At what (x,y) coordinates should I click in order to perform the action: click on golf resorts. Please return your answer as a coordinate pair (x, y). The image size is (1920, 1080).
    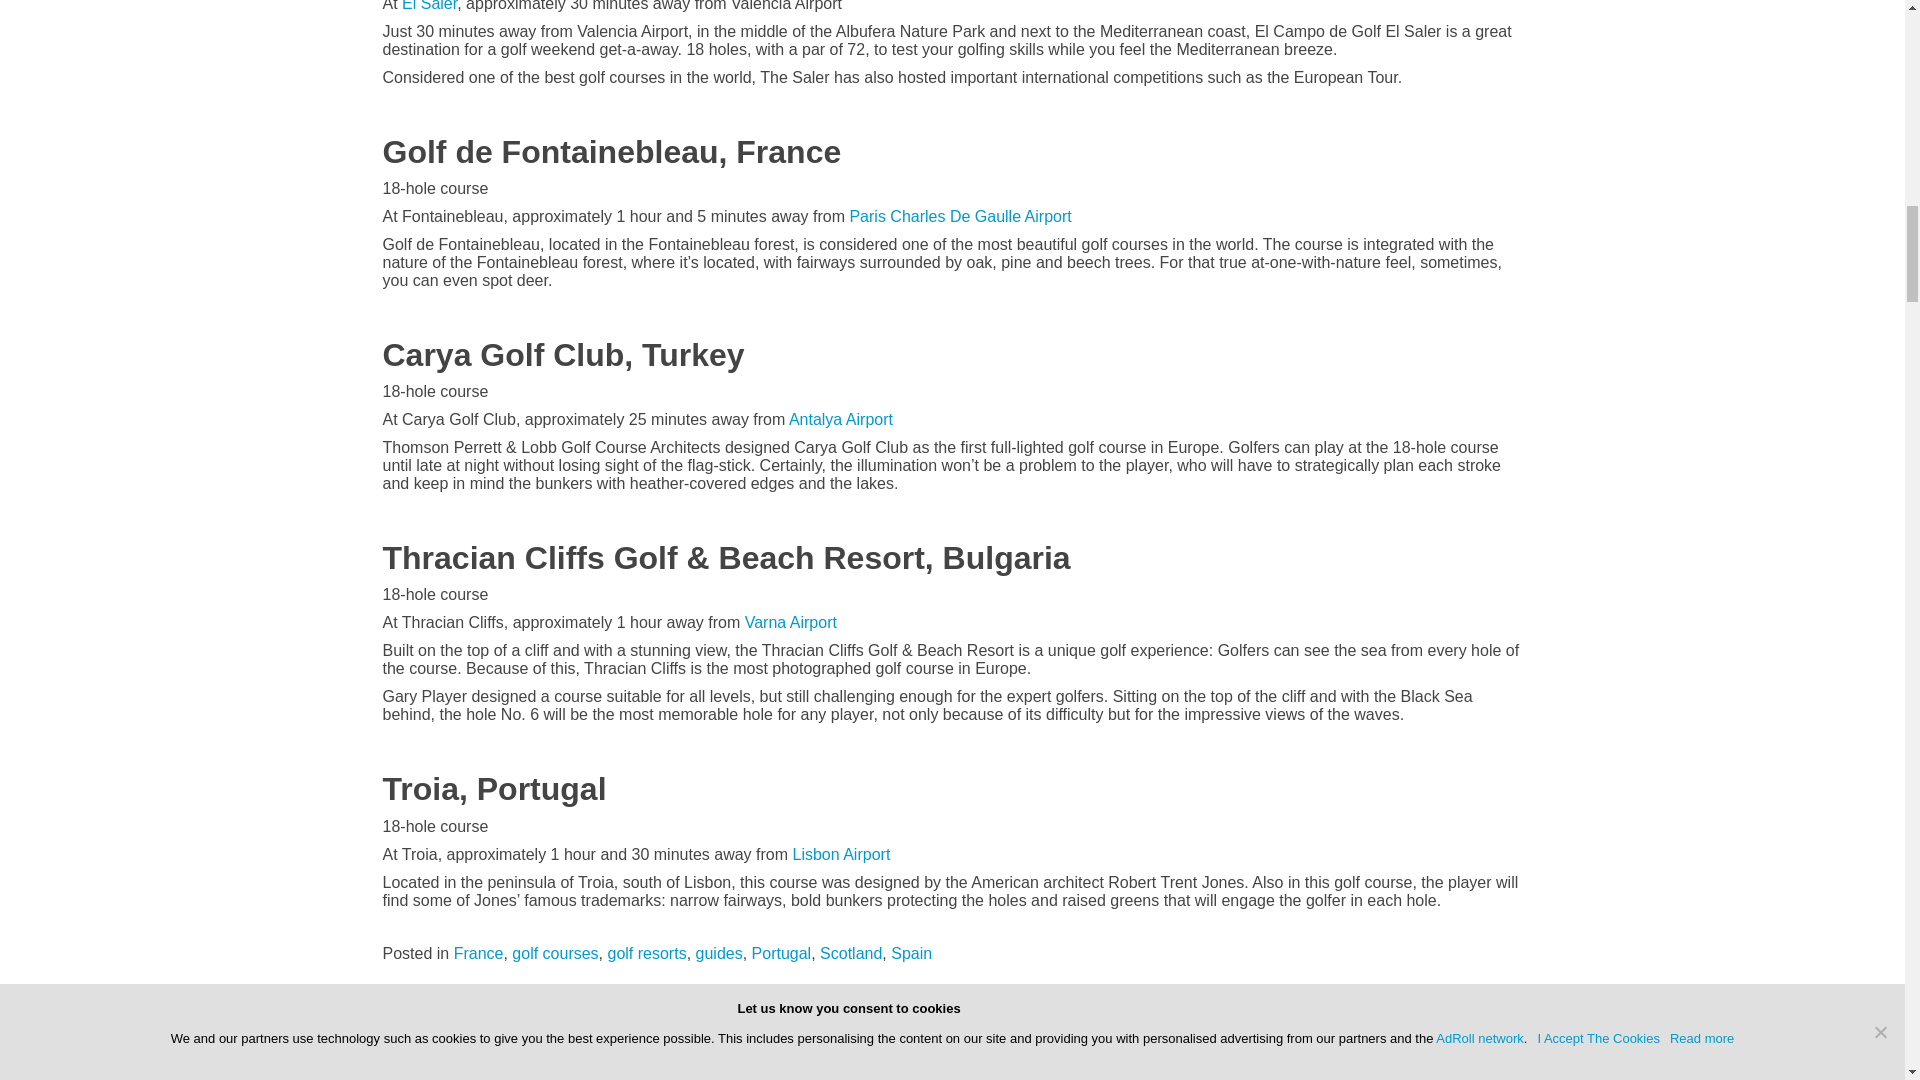
    Looking at the image, I should click on (648, 954).